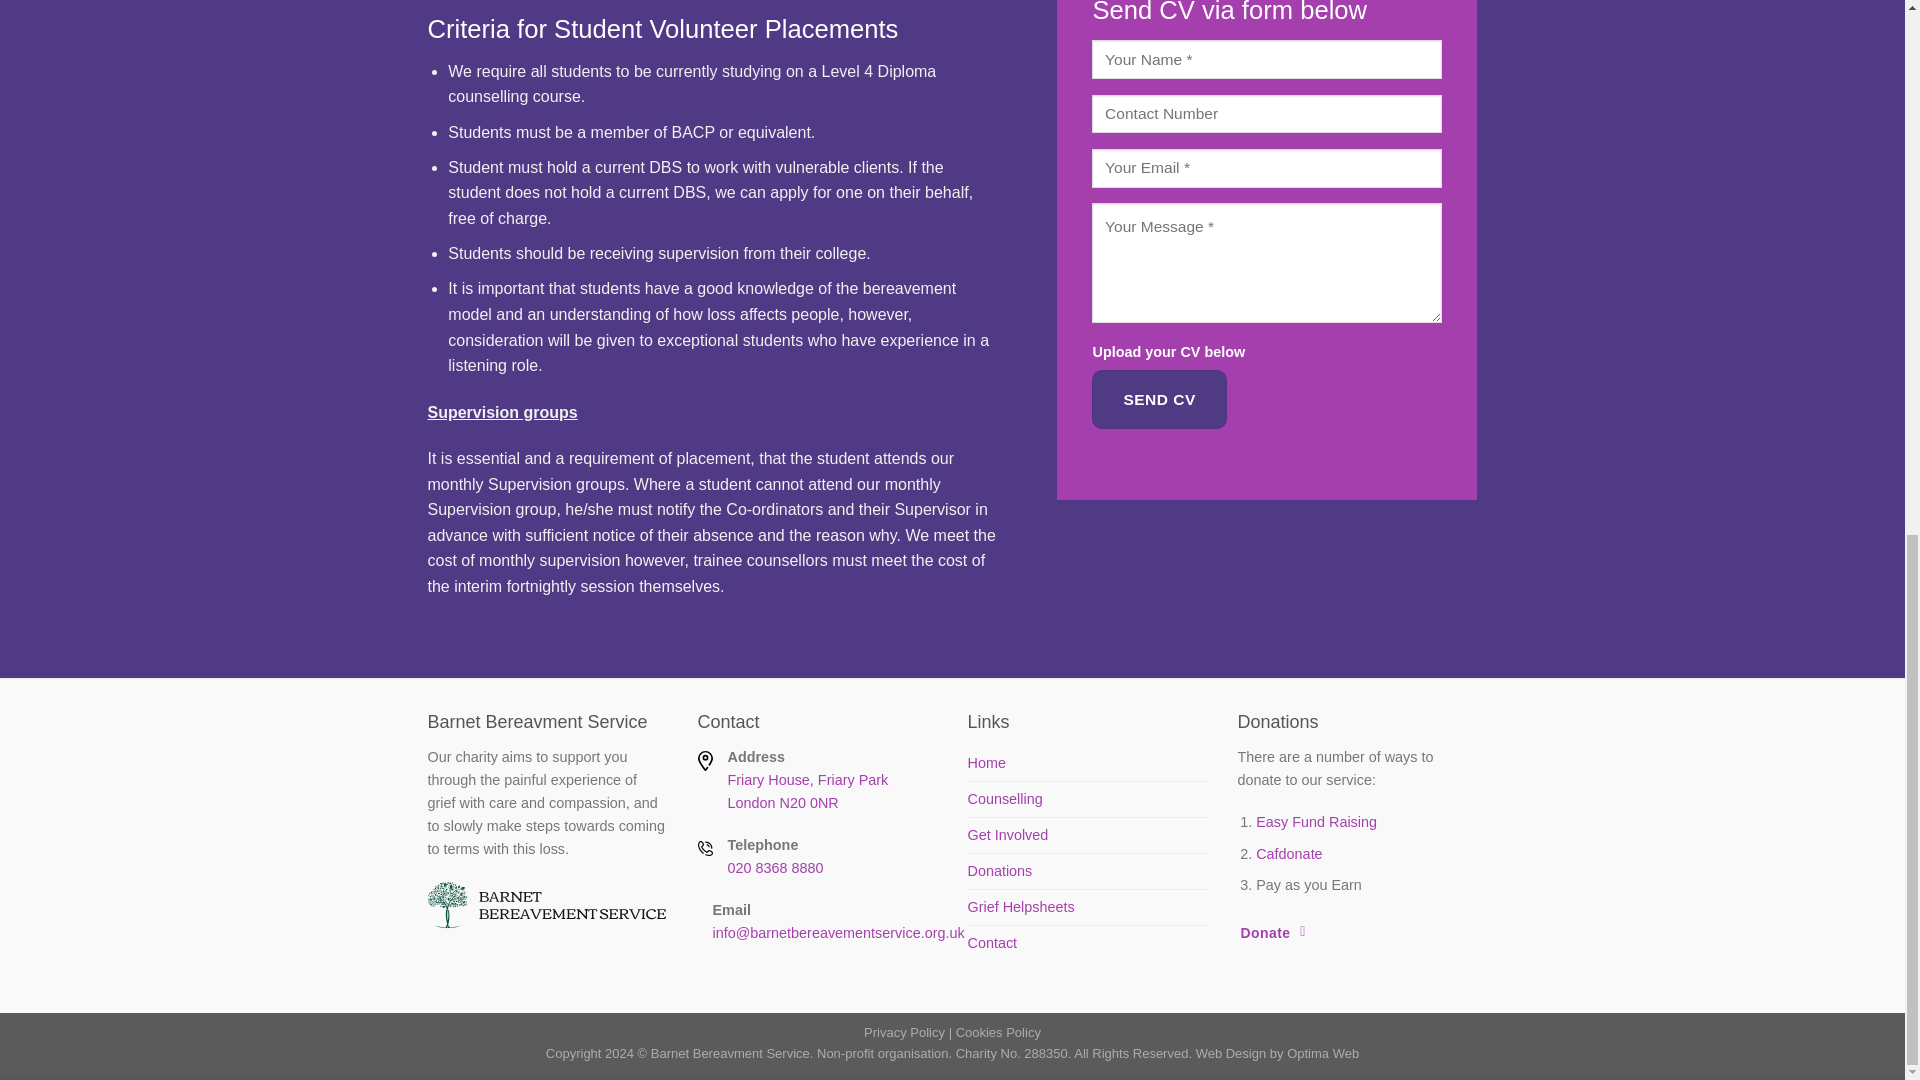  What do you see at coordinates (1021, 906) in the screenshot?
I see `020 8368 8880` at bounding box center [1021, 906].